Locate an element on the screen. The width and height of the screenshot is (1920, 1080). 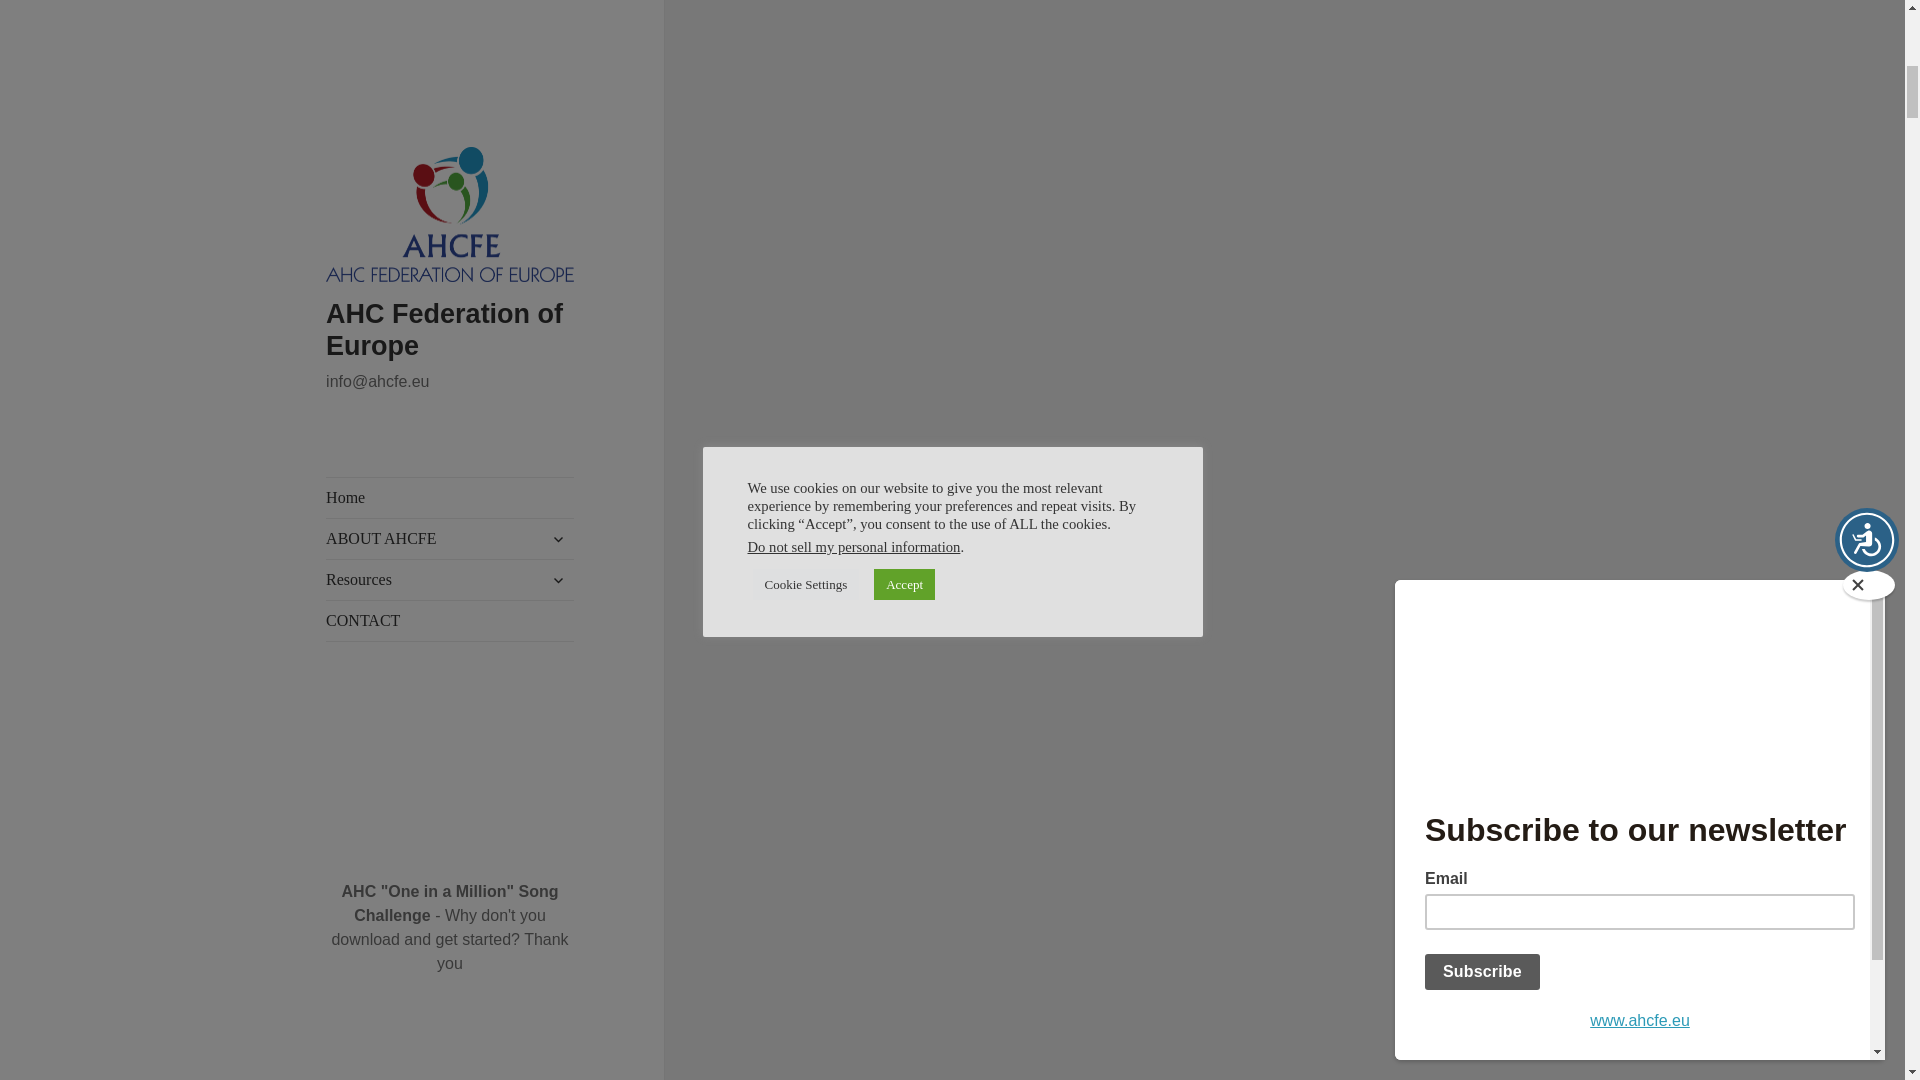
Rare Disease Day Newsletter 2023 is located at coordinates (438, 446).